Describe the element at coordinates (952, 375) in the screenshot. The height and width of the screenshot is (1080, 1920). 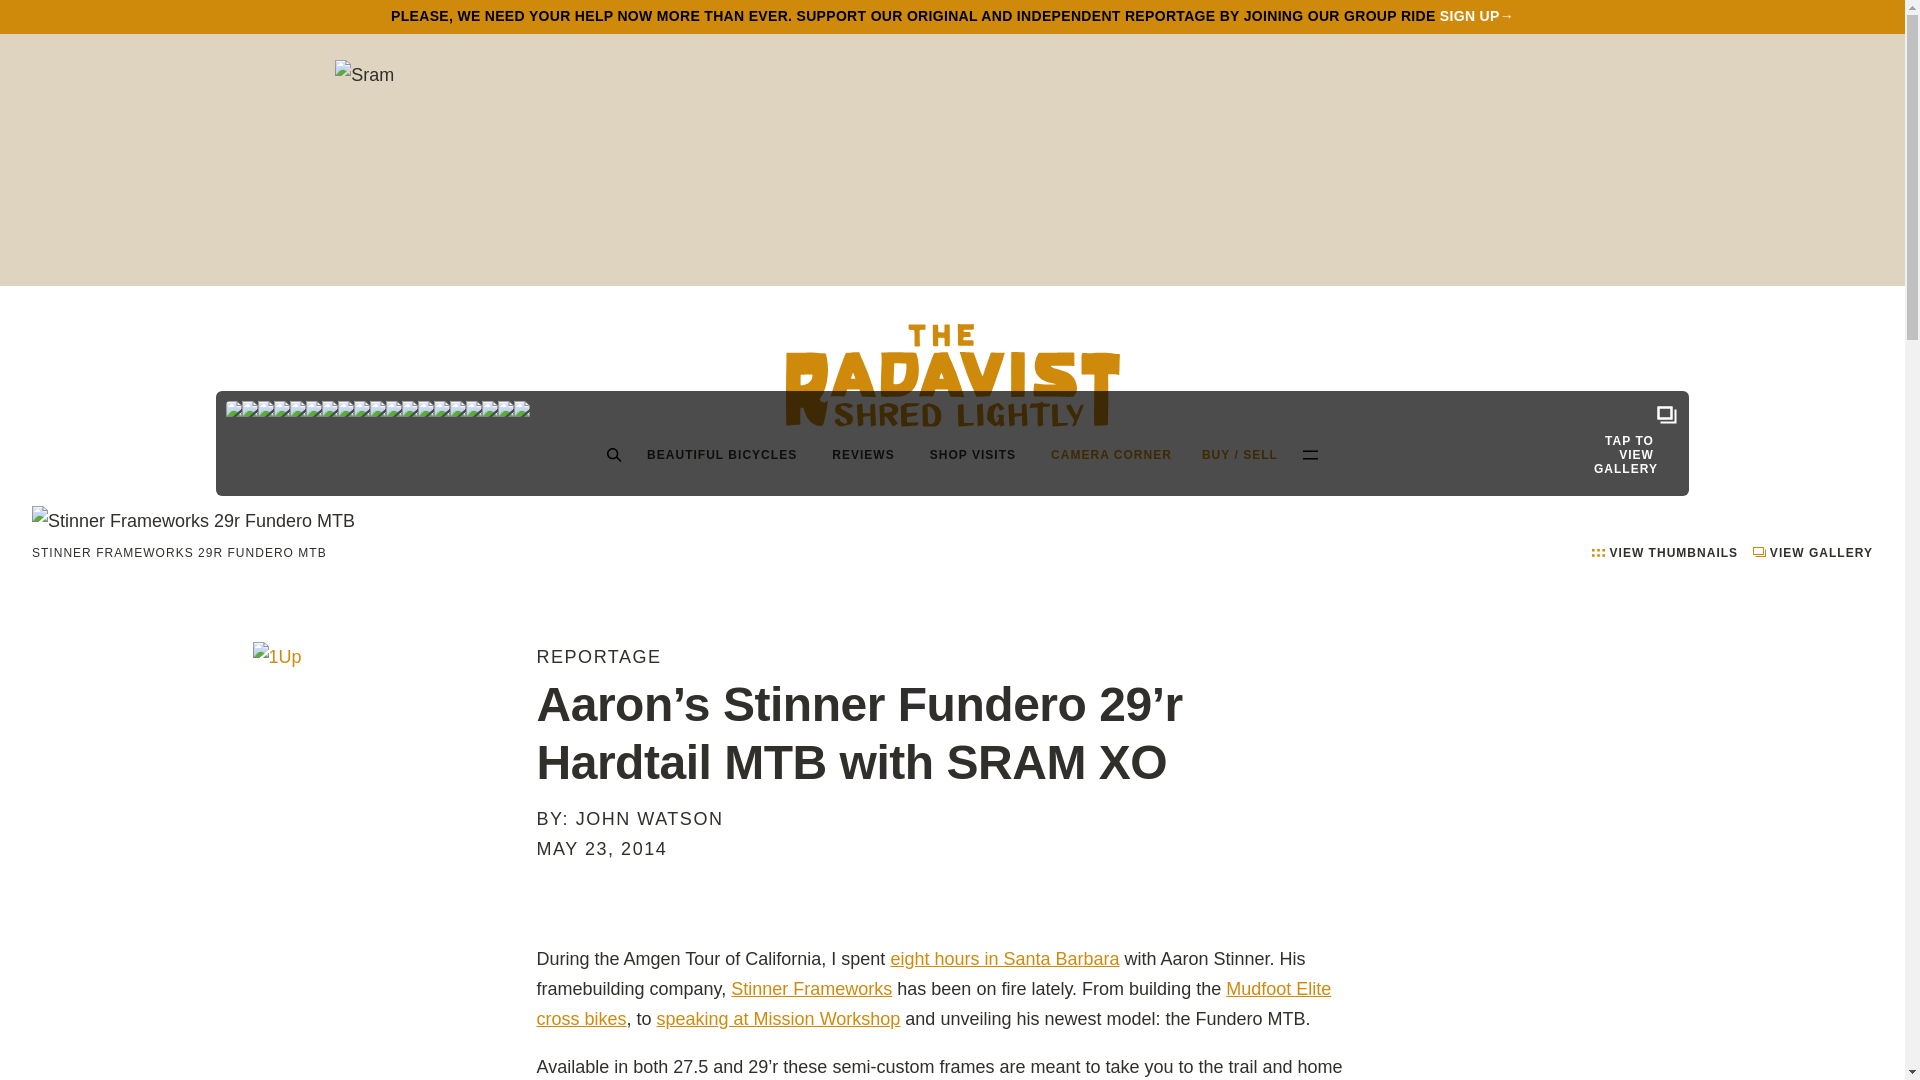
I see `The Radavist` at that location.